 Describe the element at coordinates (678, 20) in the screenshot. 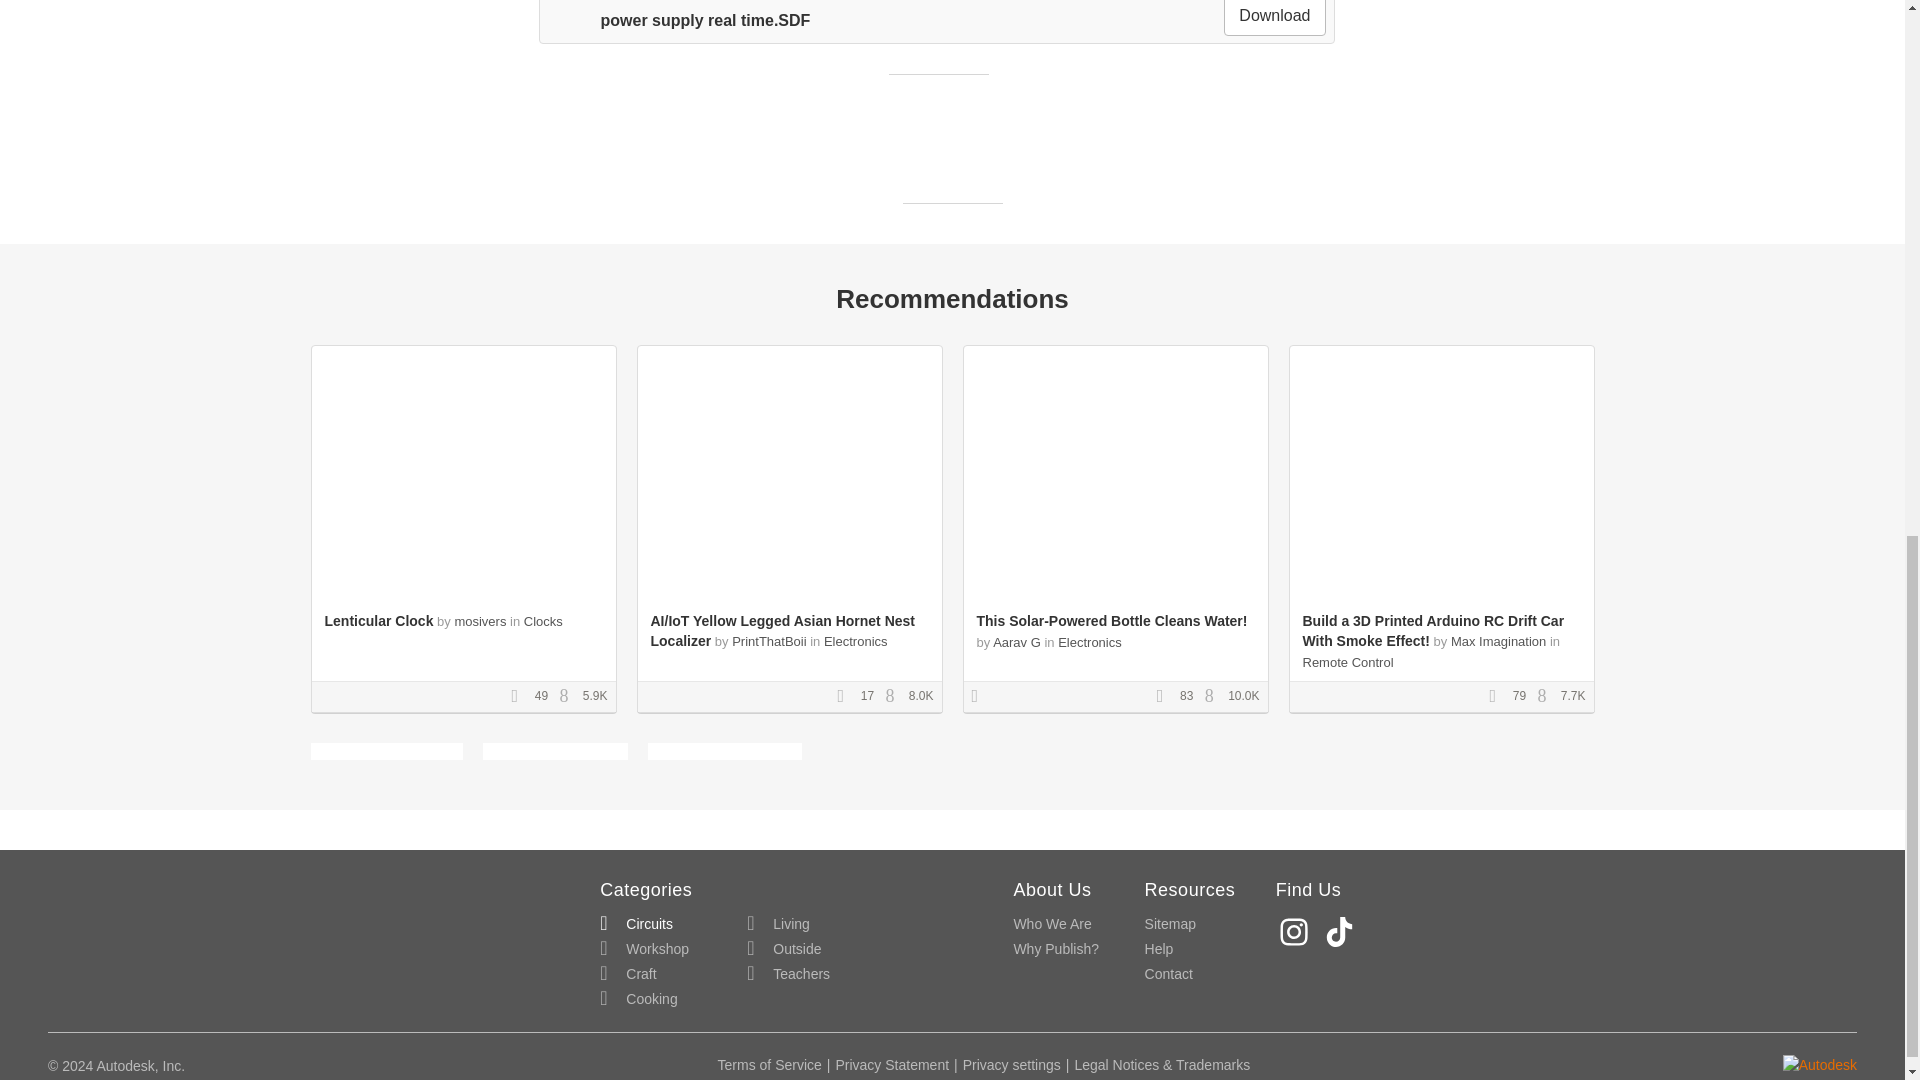

I see `power supply real time.SDF` at that location.